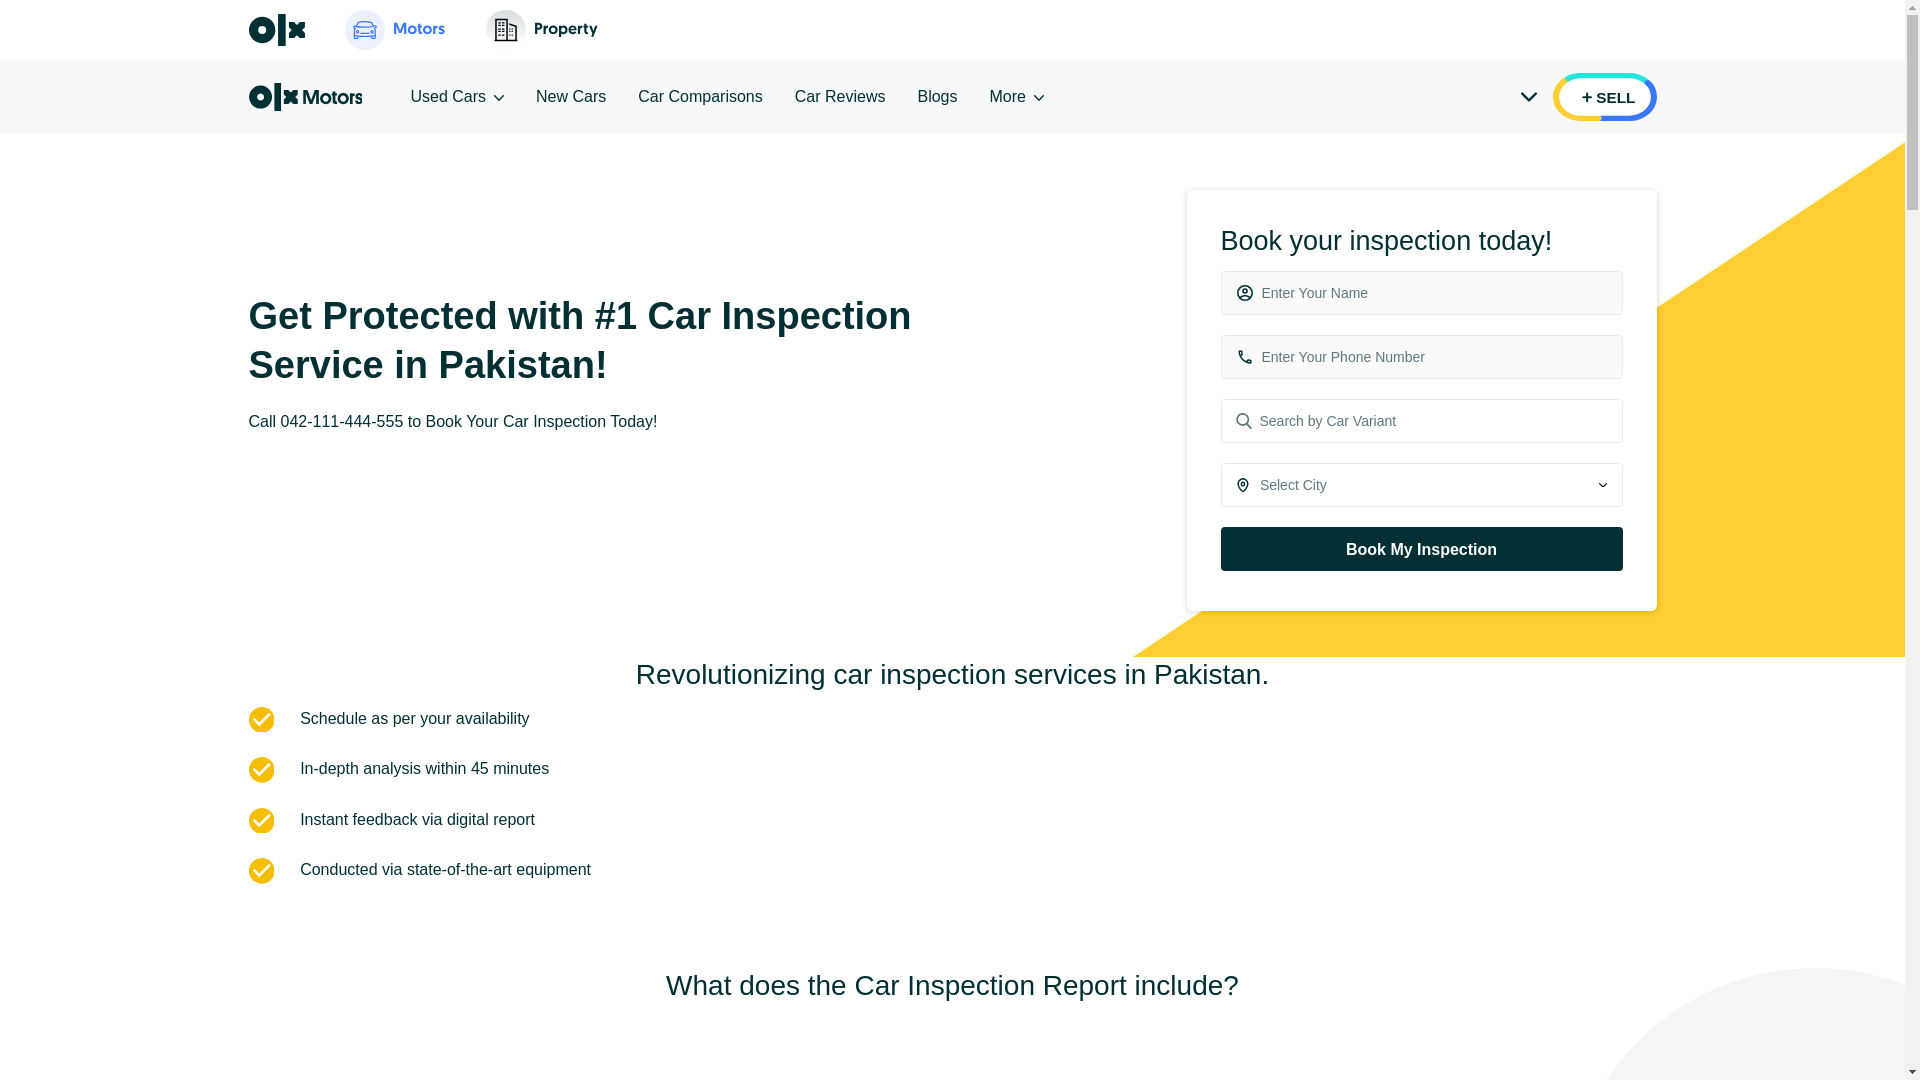 This screenshot has width=1920, height=1080. What do you see at coordinates (1420, 420) in the screenshot?
I see `Search by Car Variant` at bounding box center [1420, 420].